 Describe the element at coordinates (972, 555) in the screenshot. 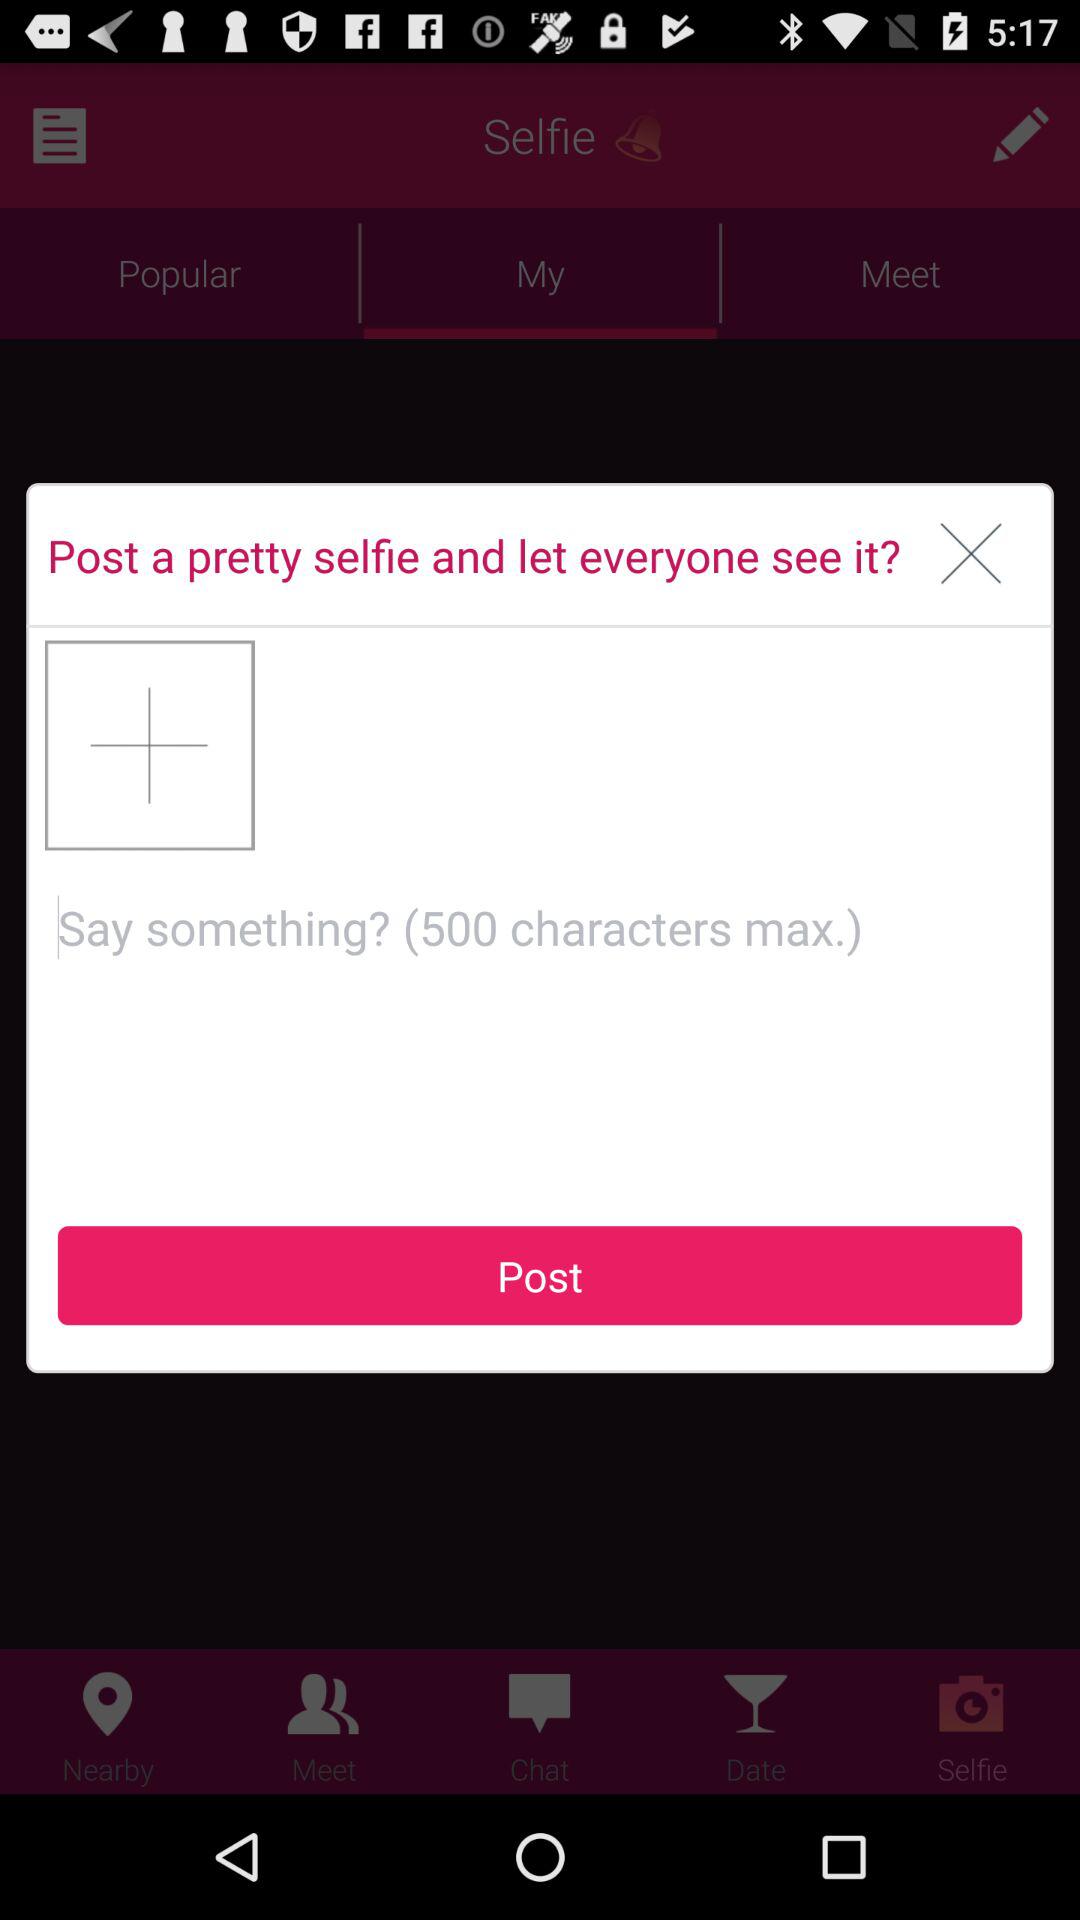

I see `close pop up box` at that location.